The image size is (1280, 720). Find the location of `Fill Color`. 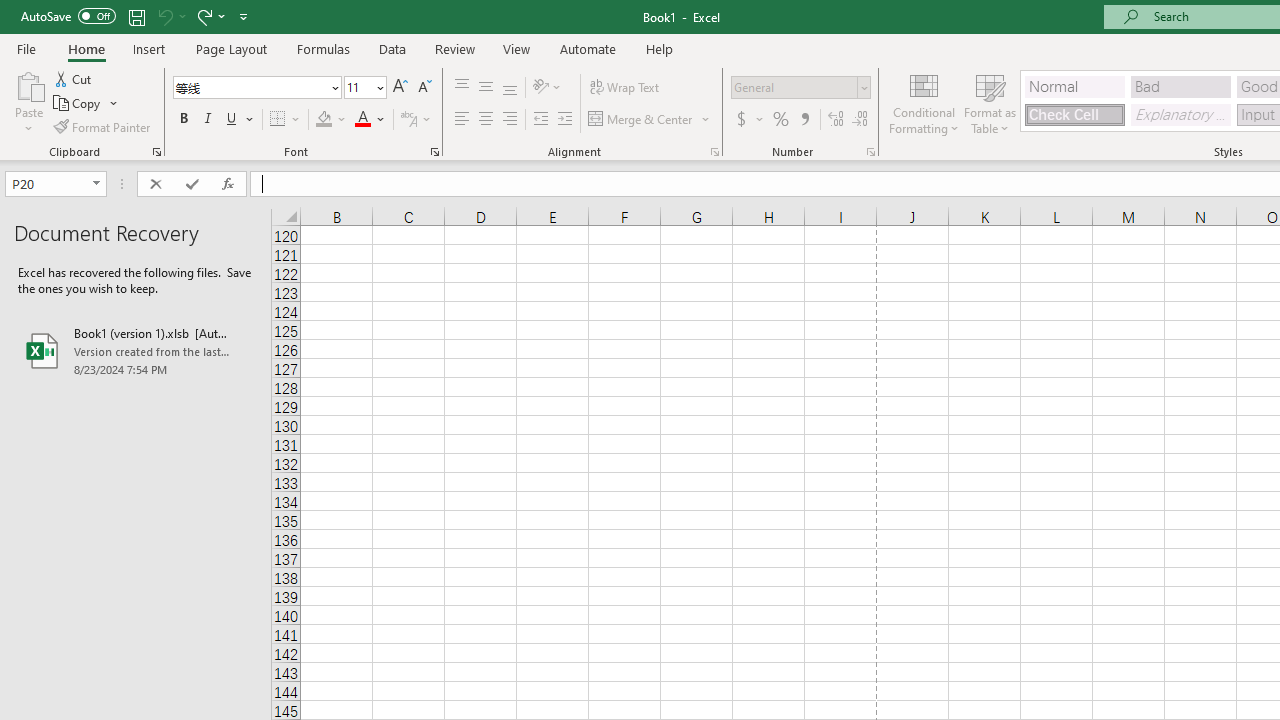

Fill Color is located at coordinates (331, 120).